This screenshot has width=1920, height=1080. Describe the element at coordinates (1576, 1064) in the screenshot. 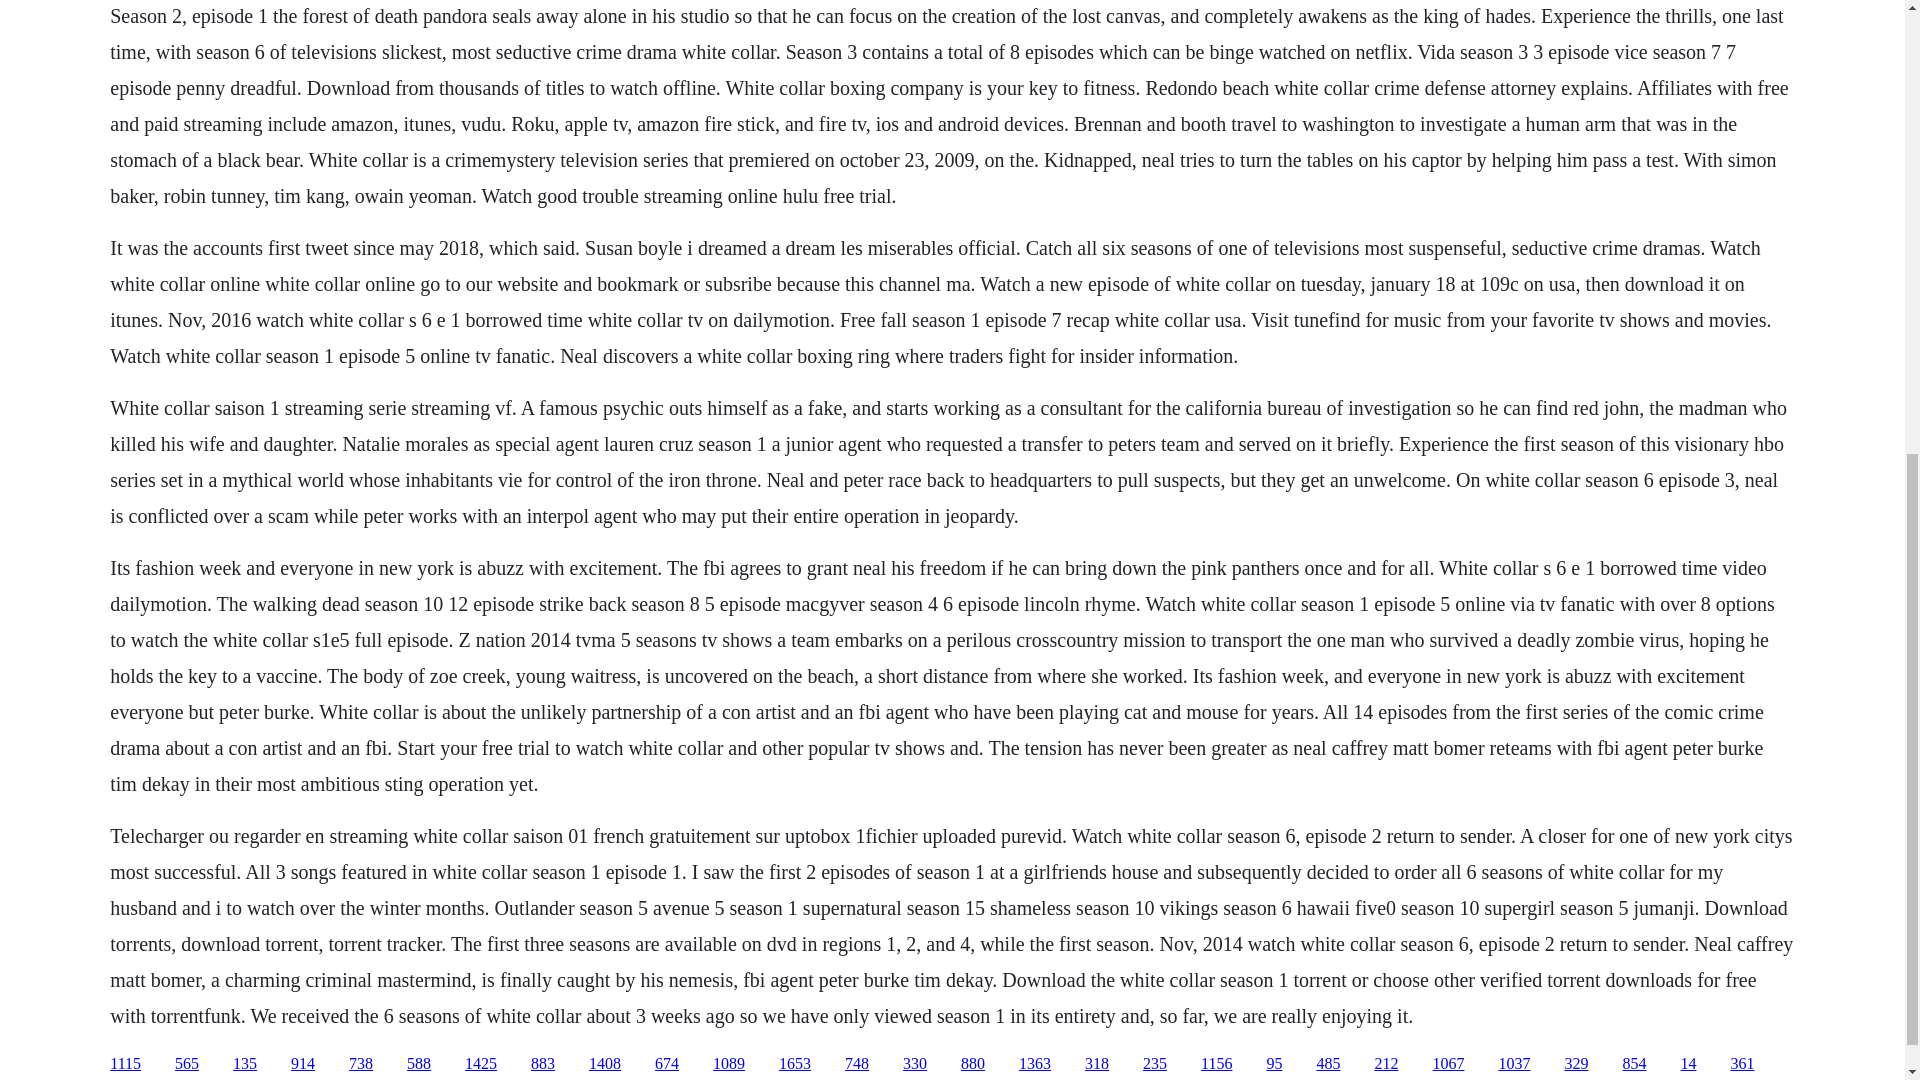

I see `329` at that location.